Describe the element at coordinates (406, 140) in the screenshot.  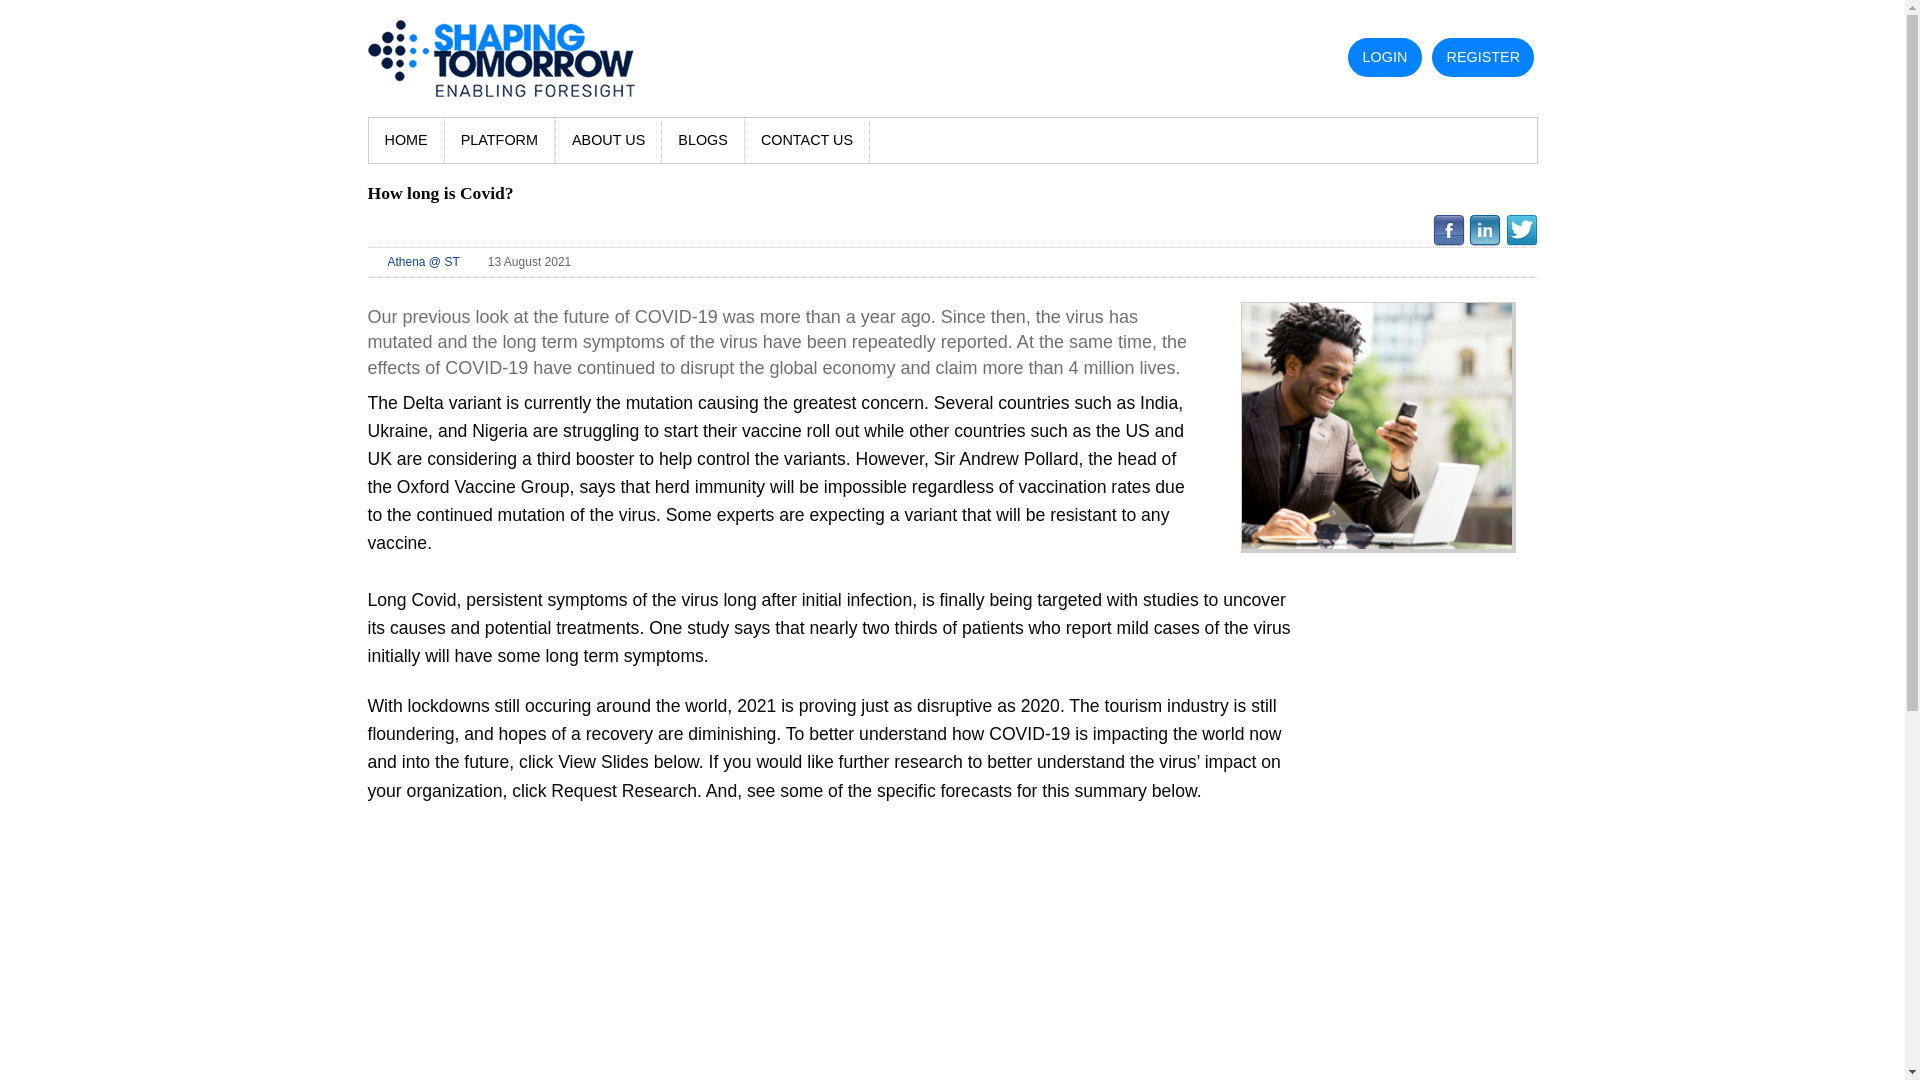
I see `HOME` at that location.